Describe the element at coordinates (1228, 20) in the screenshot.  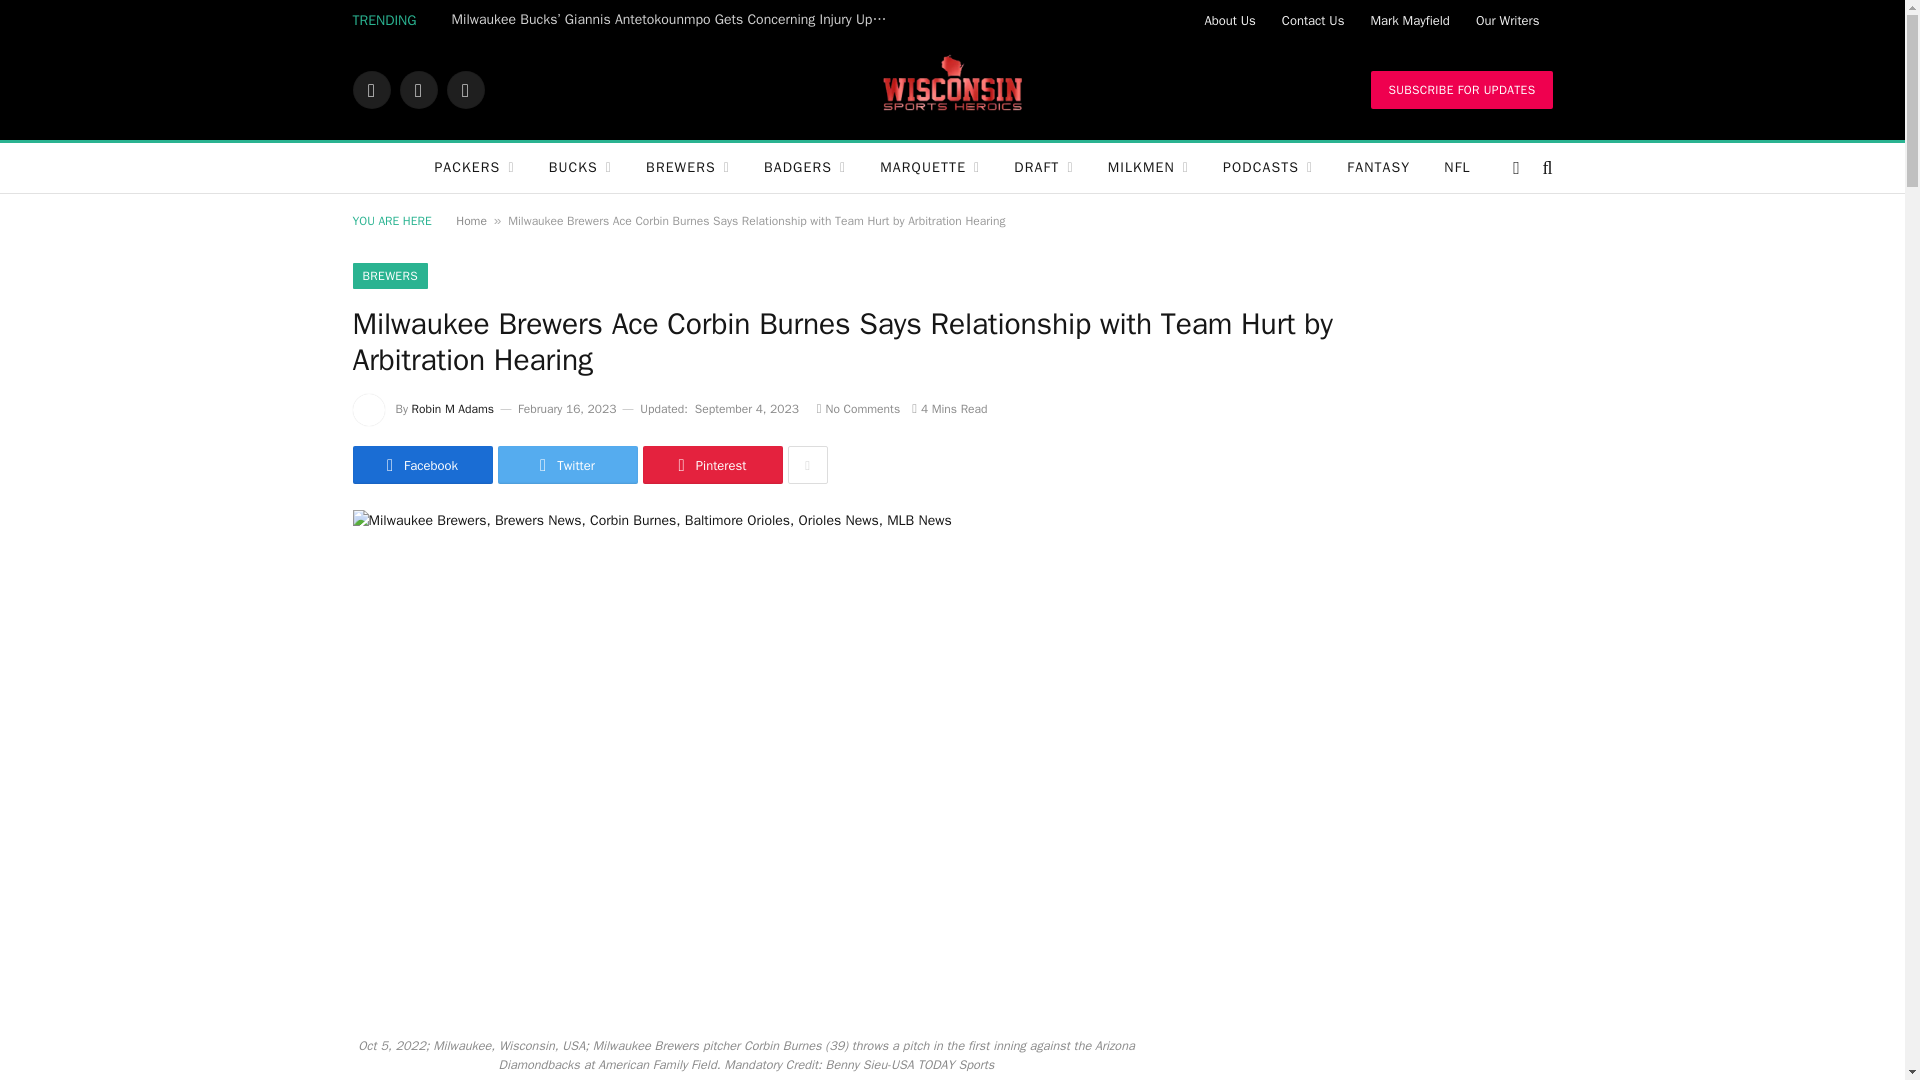
I see `About Us` at that location.